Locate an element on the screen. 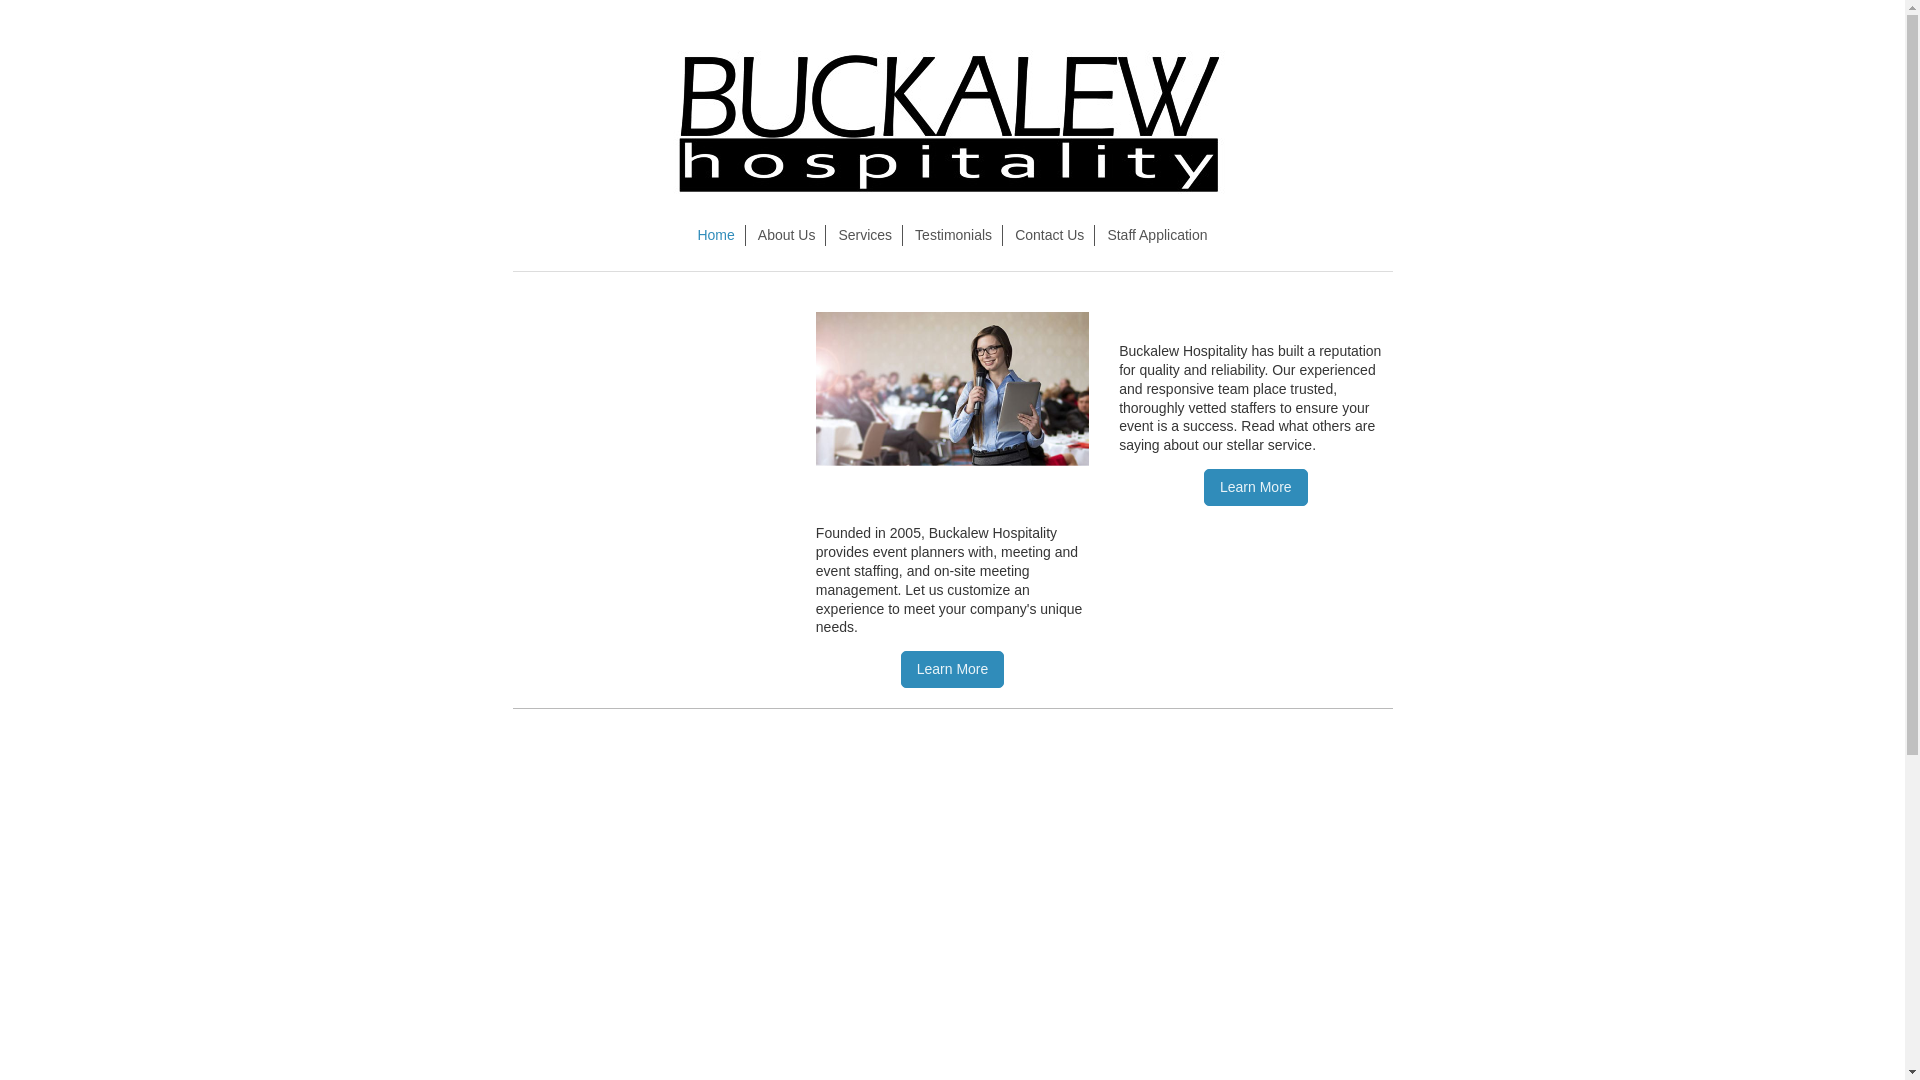 Image resolution: width=1920 pixels, height=1080 pixels. Services is located at coordinates (864, 235).